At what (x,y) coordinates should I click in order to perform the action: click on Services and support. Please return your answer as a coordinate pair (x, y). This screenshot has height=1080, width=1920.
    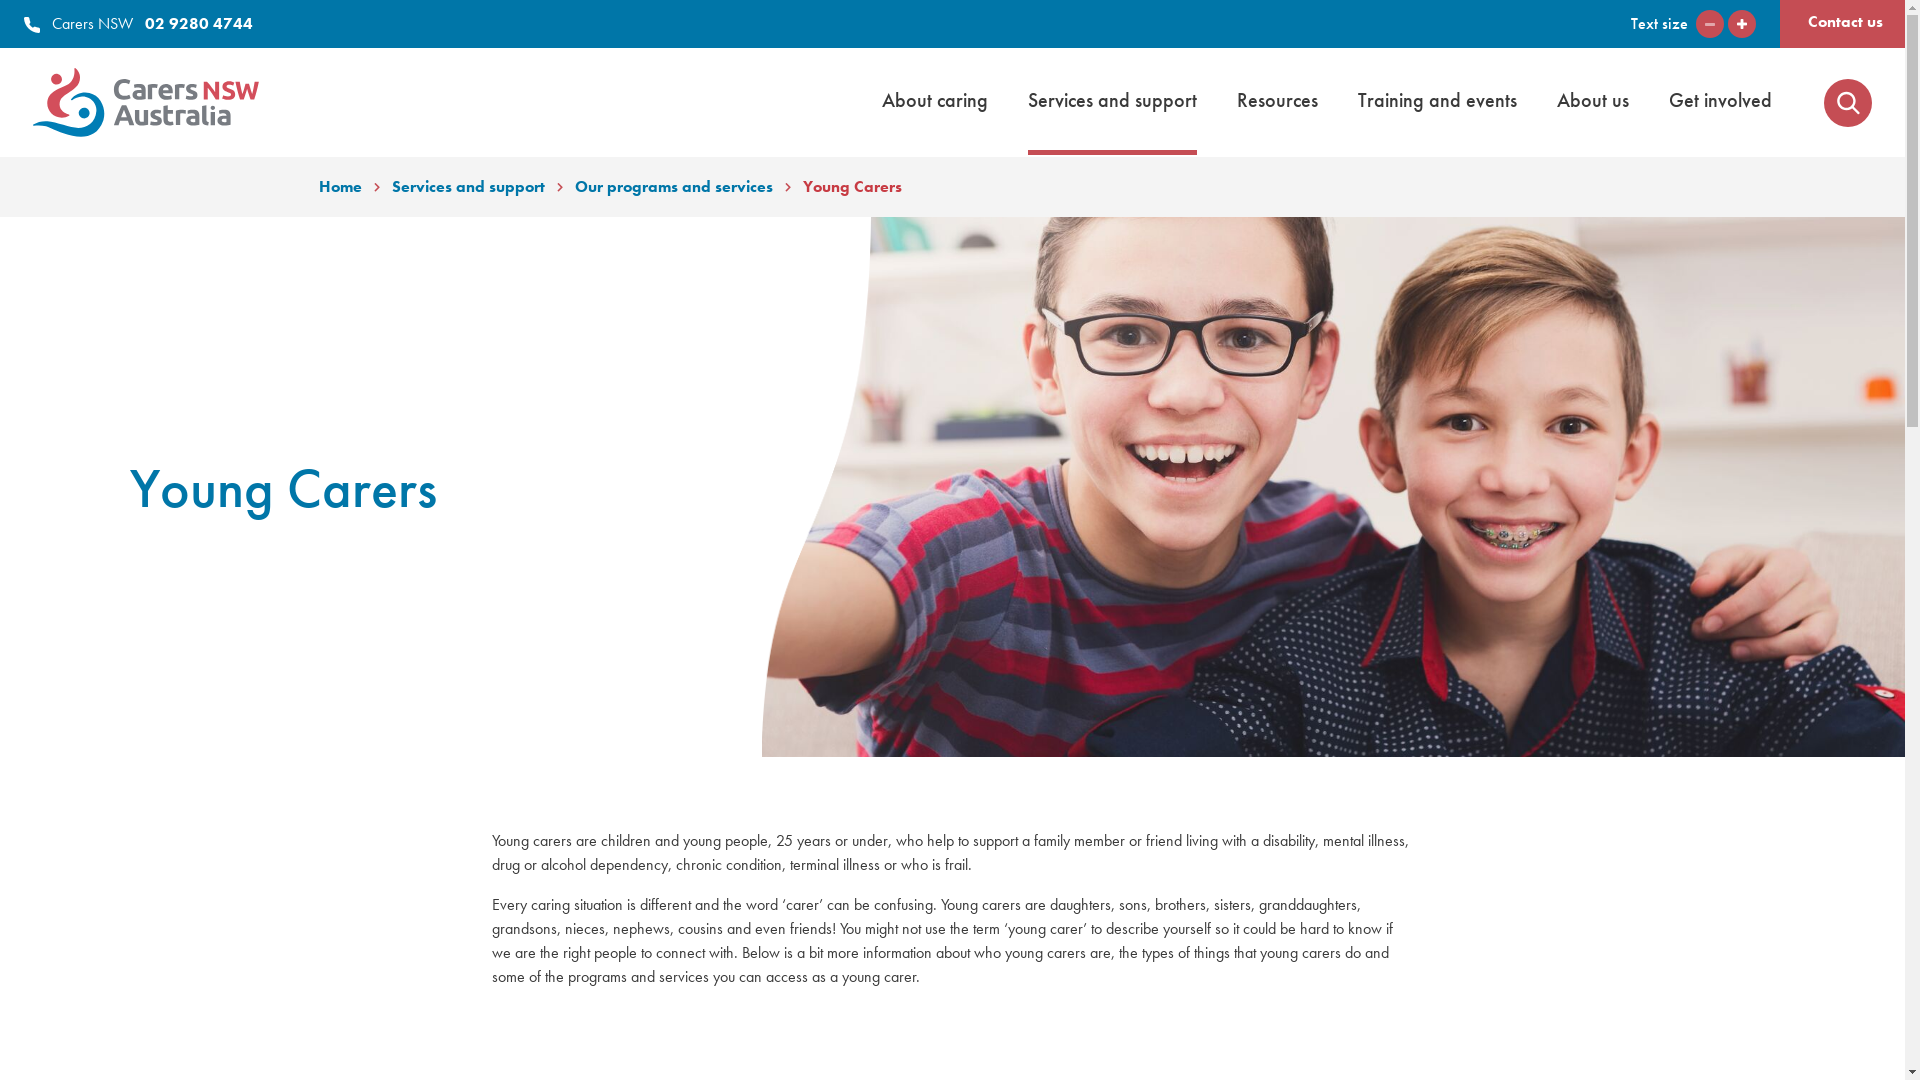
    Looking at the image, I should click on (1112, 102).